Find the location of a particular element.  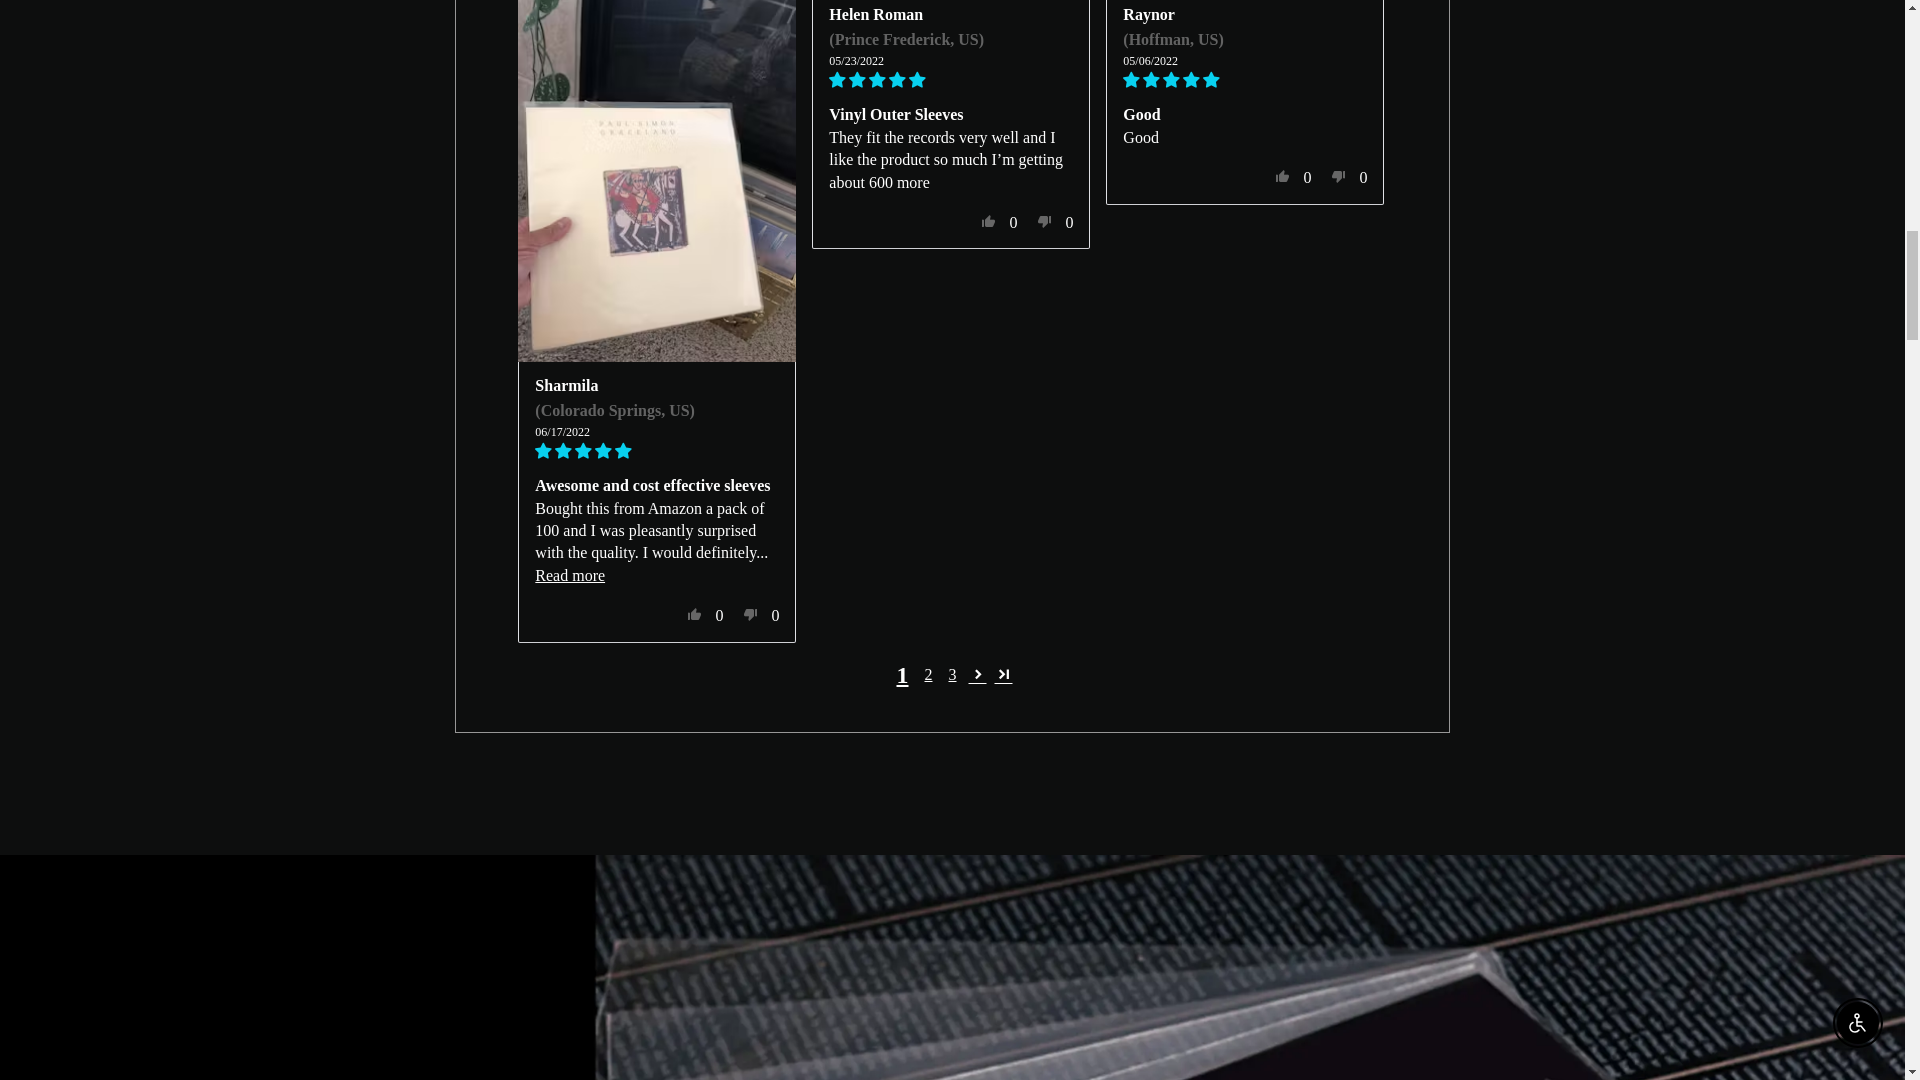

up is located at coordinates (988, 221).